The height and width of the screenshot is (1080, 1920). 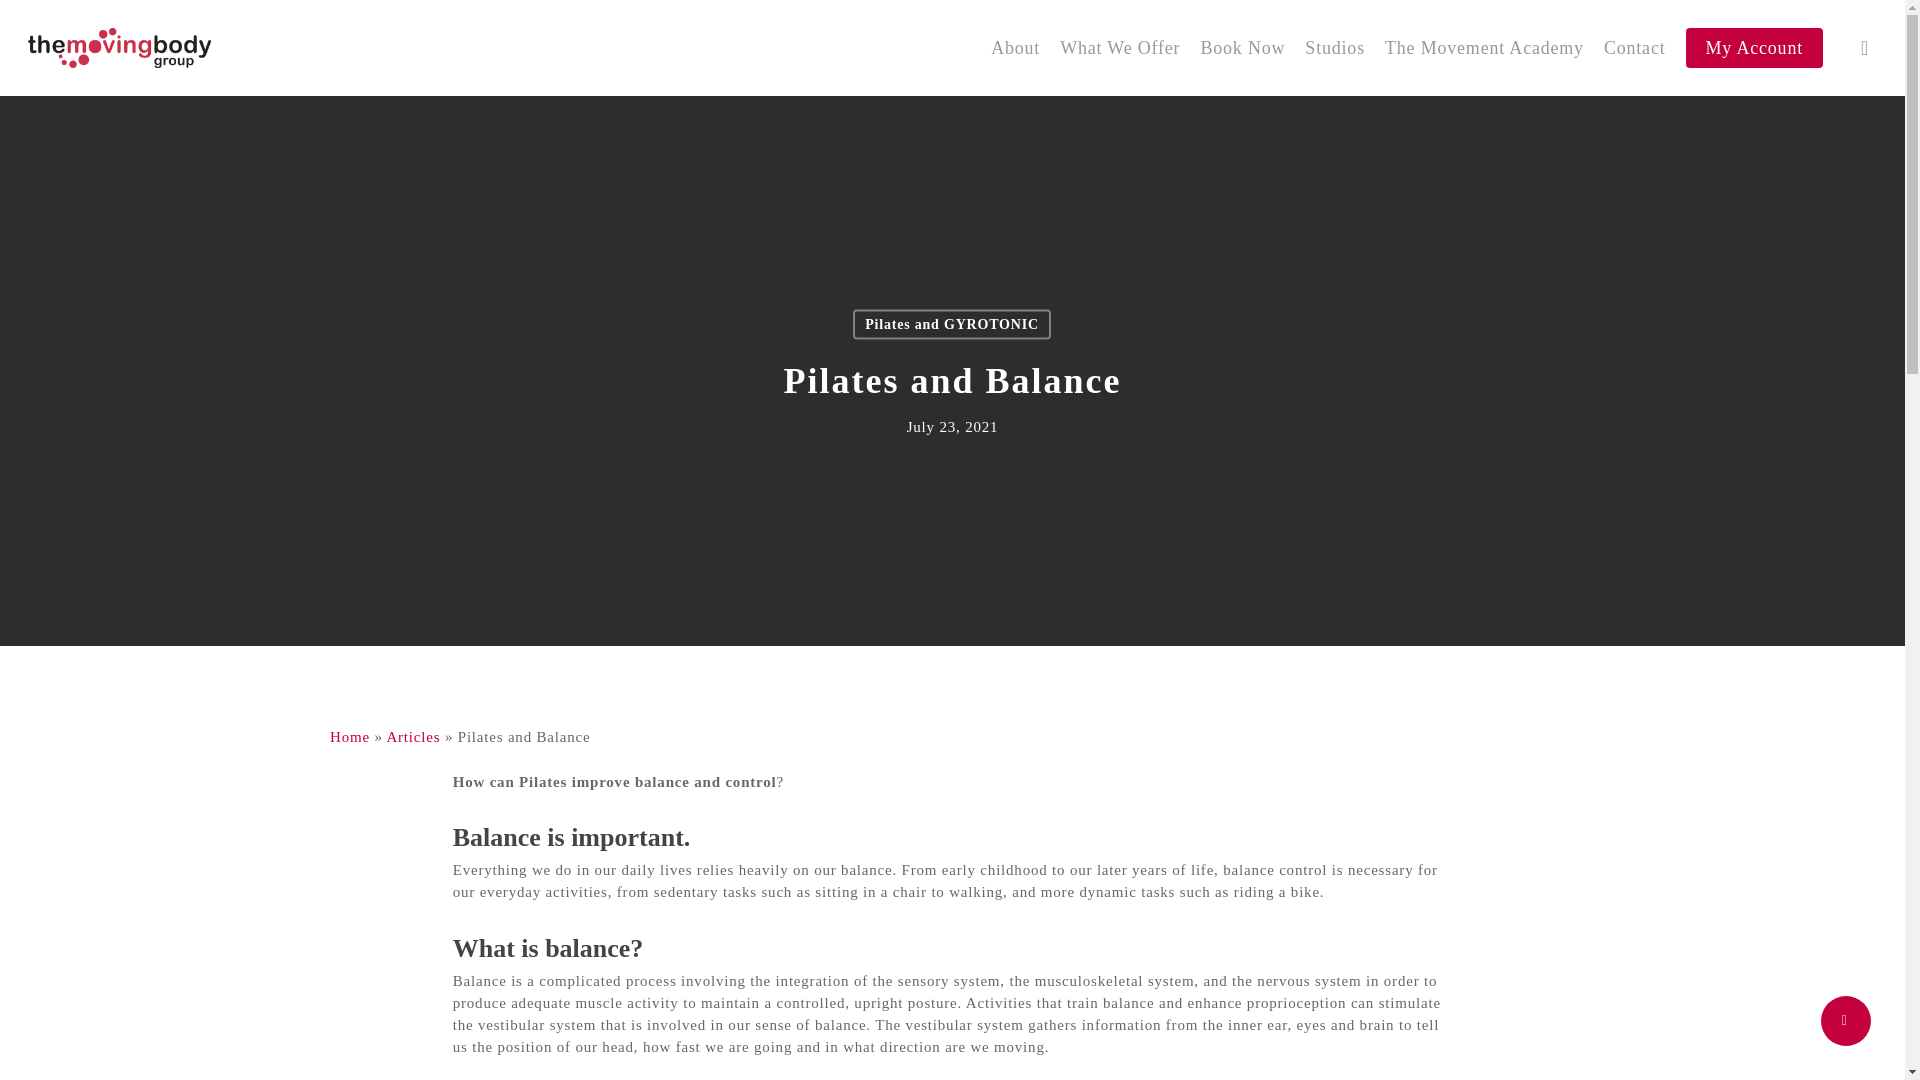 I want to click on Book Now, so click(x=1242, y=48).